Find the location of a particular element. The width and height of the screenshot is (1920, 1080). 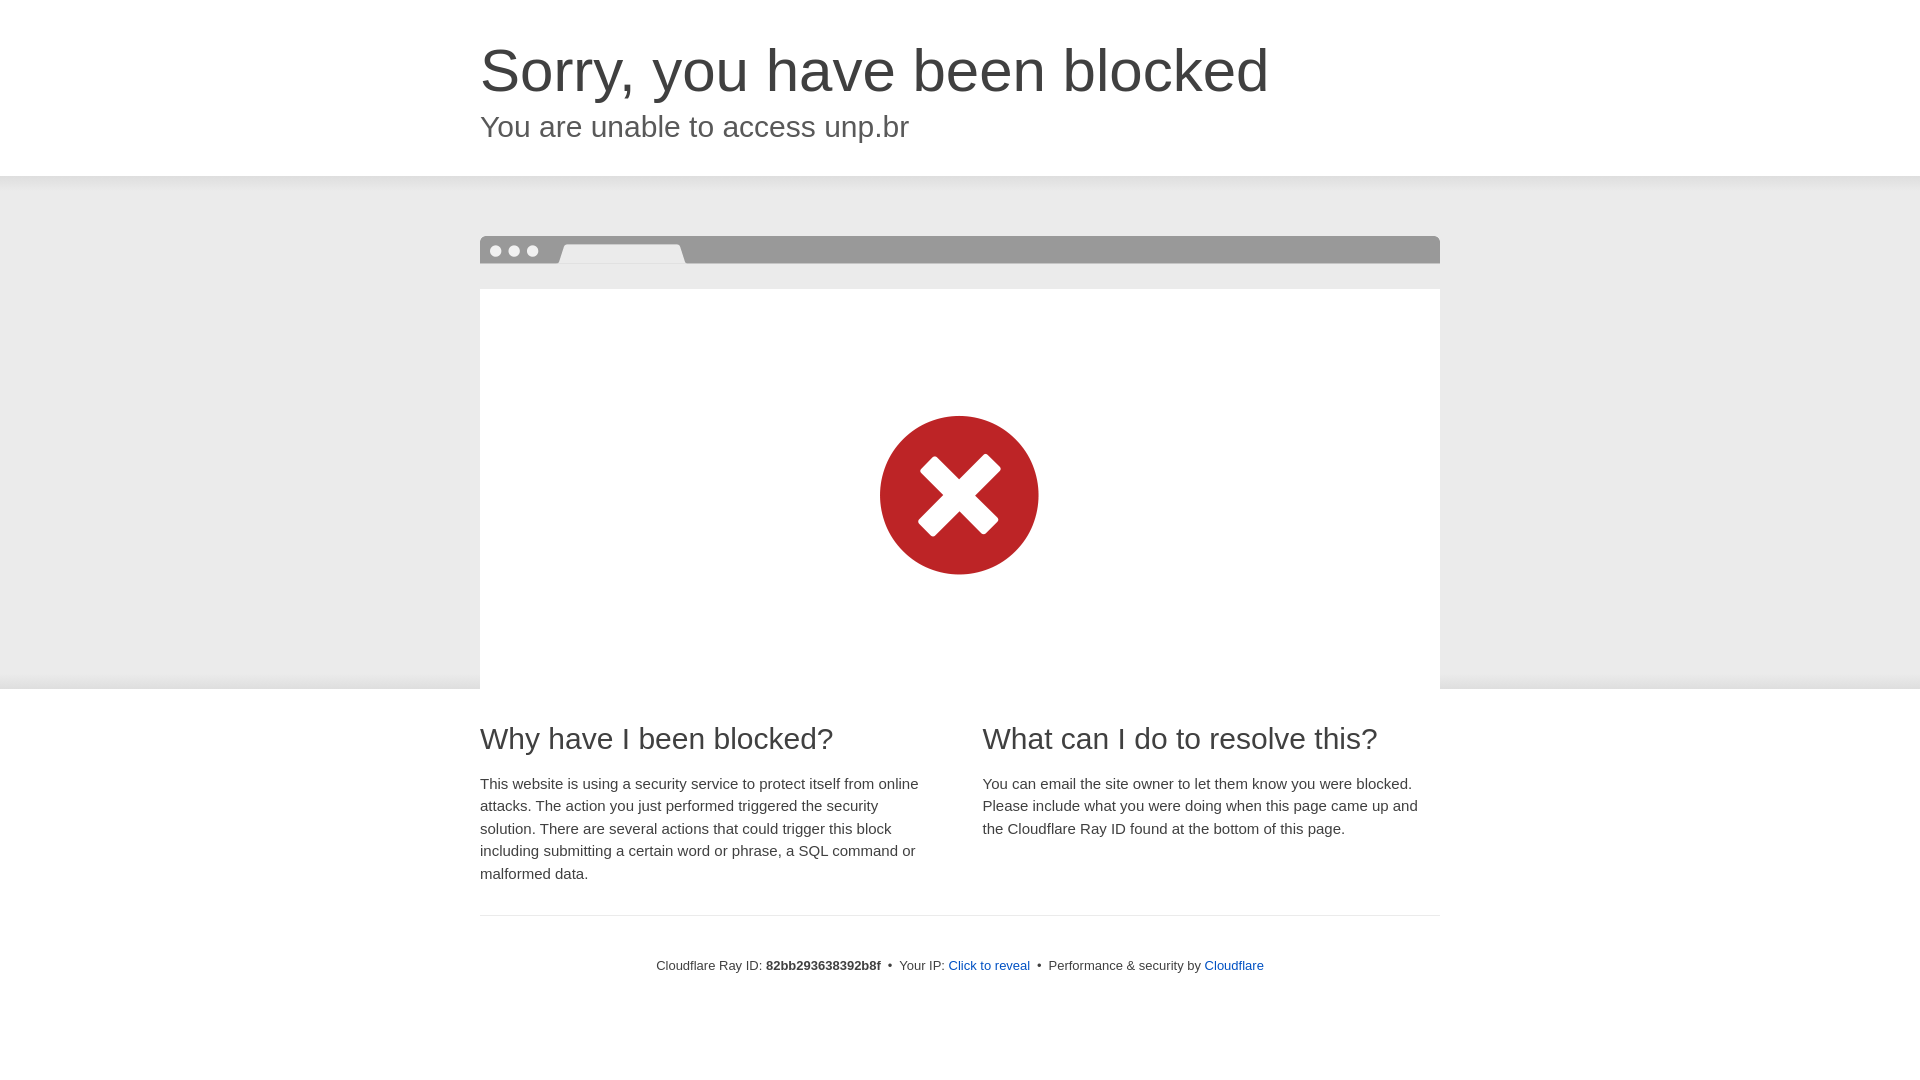

Cloudflare is located at coordinates (1234, 966).